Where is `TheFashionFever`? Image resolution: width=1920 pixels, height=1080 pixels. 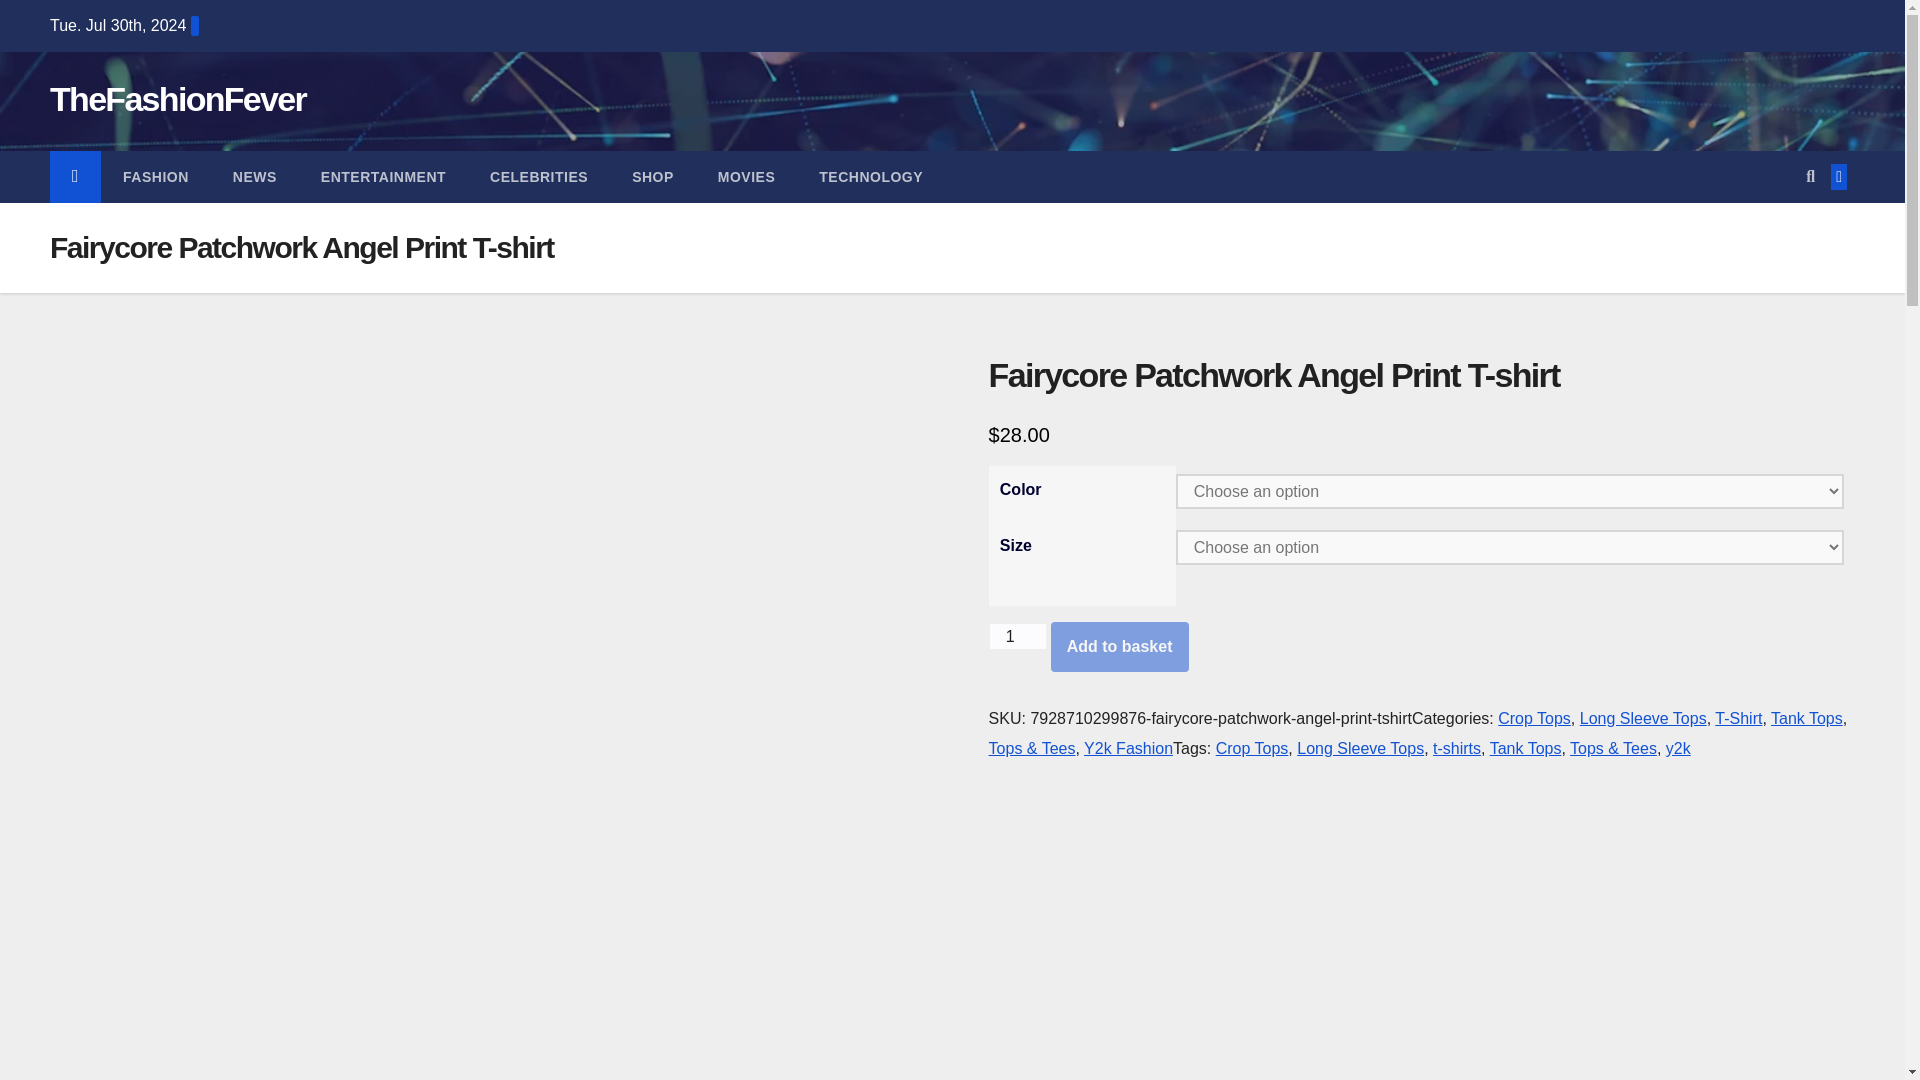
TheFashionFever is located at coordinates (177, 98).